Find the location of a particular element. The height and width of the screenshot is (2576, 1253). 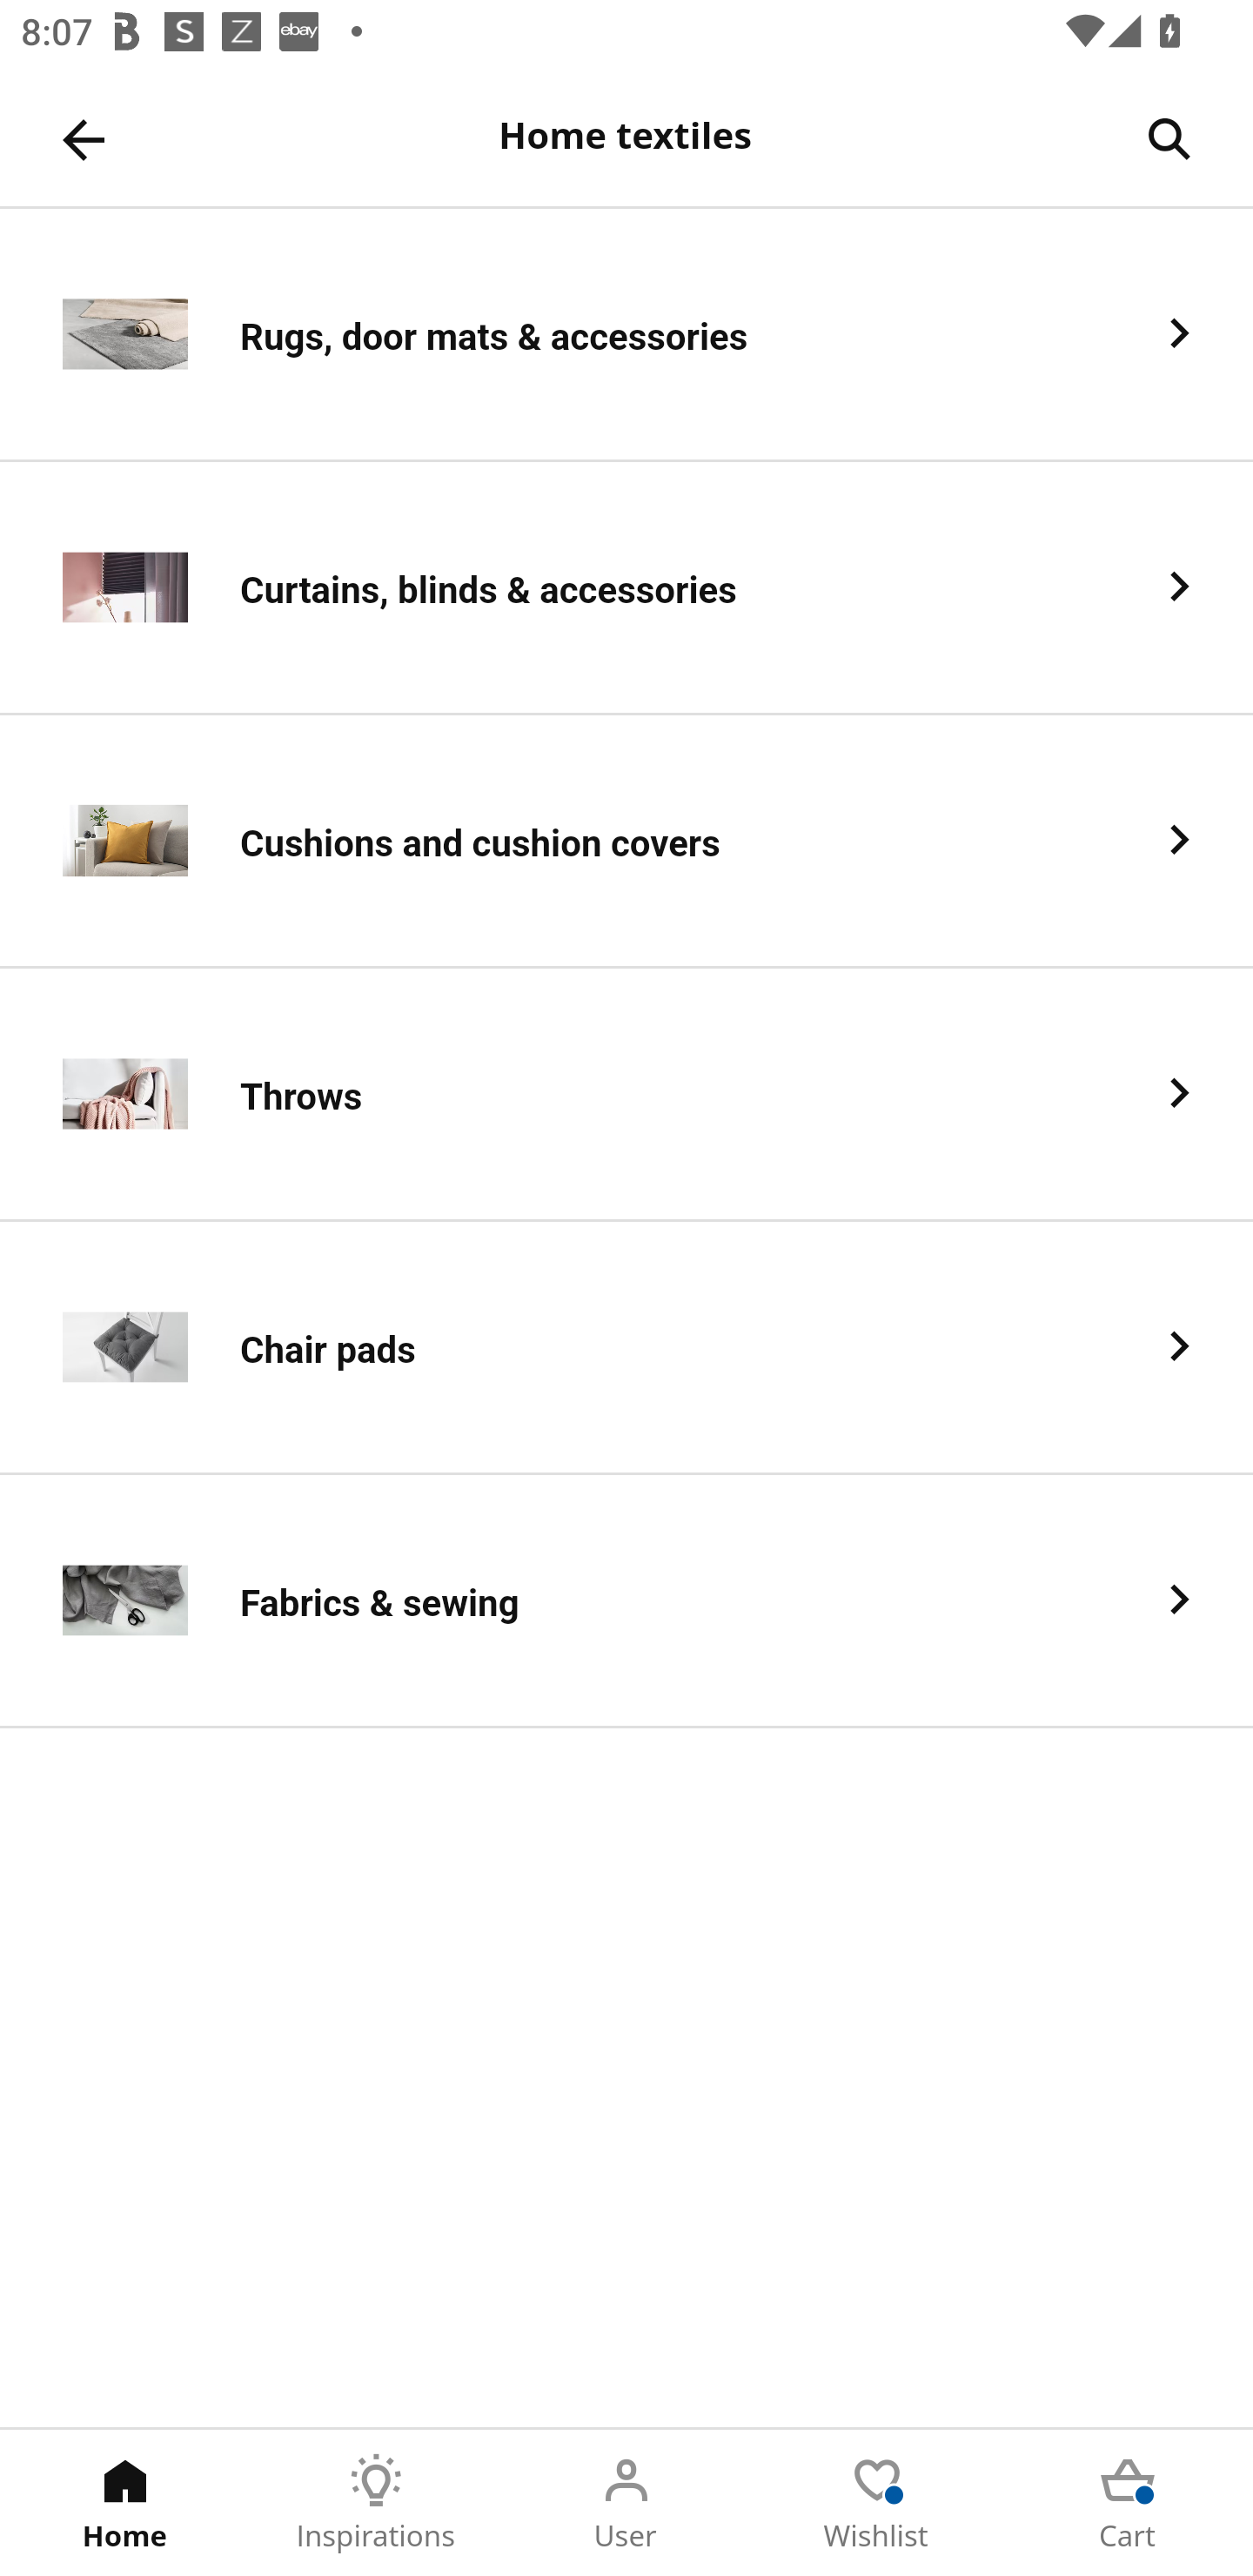

Cushions and cushion covers is located at coordinates (626, 842).